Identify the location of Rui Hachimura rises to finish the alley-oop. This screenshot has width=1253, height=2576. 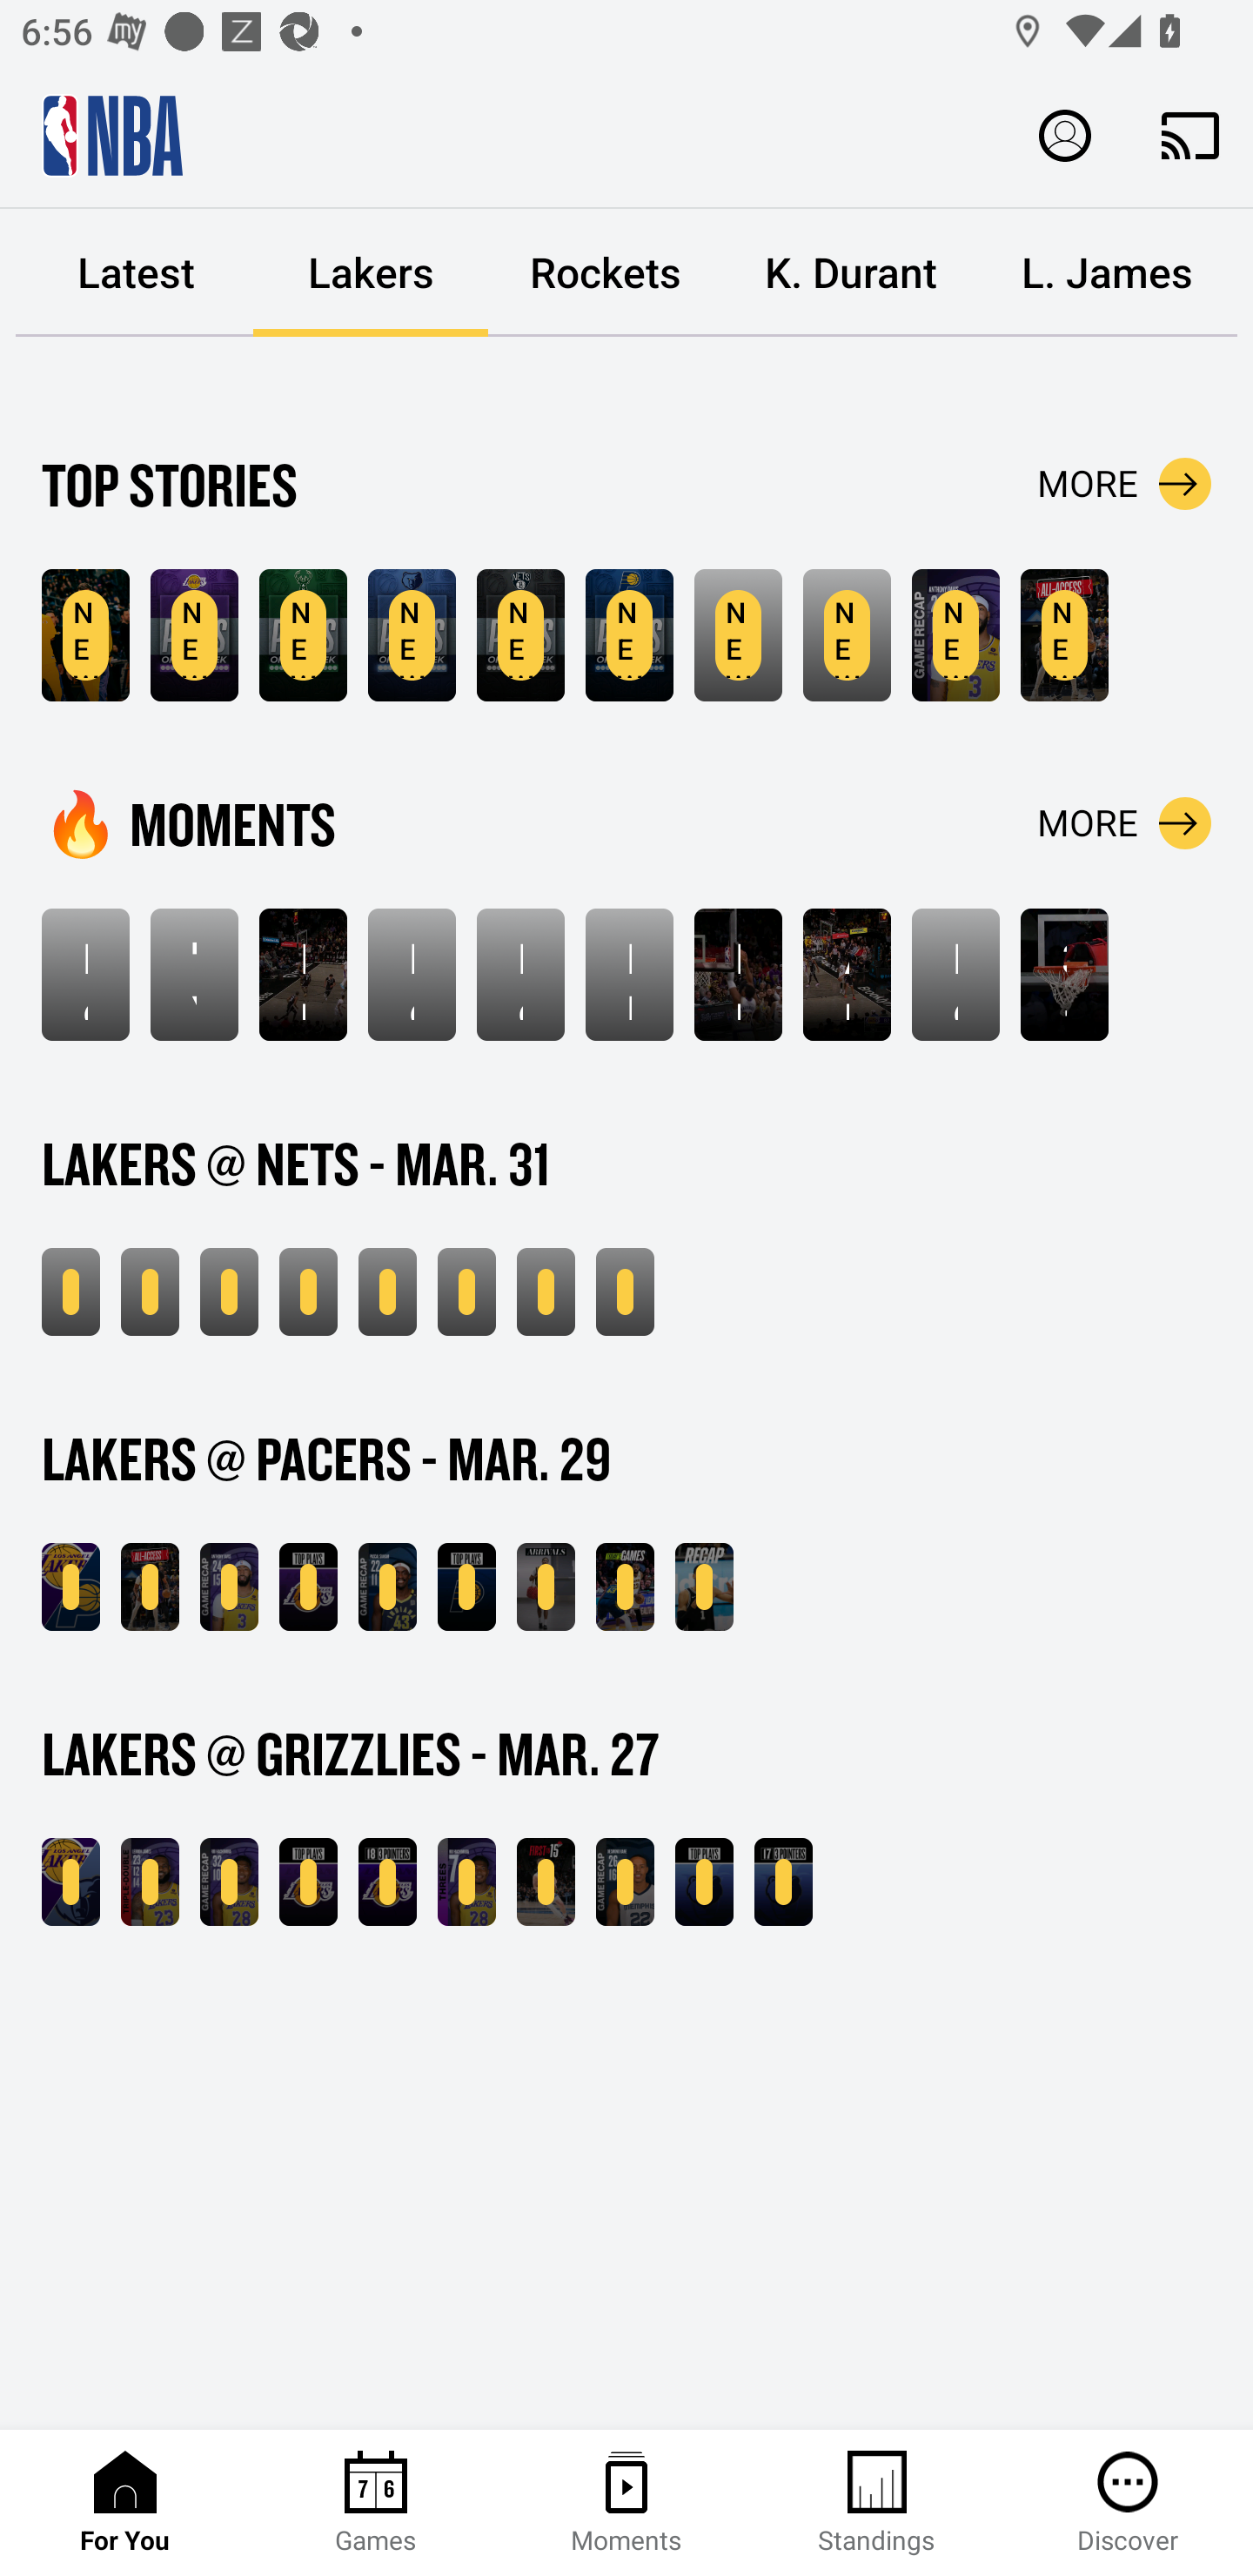
(738, 975).